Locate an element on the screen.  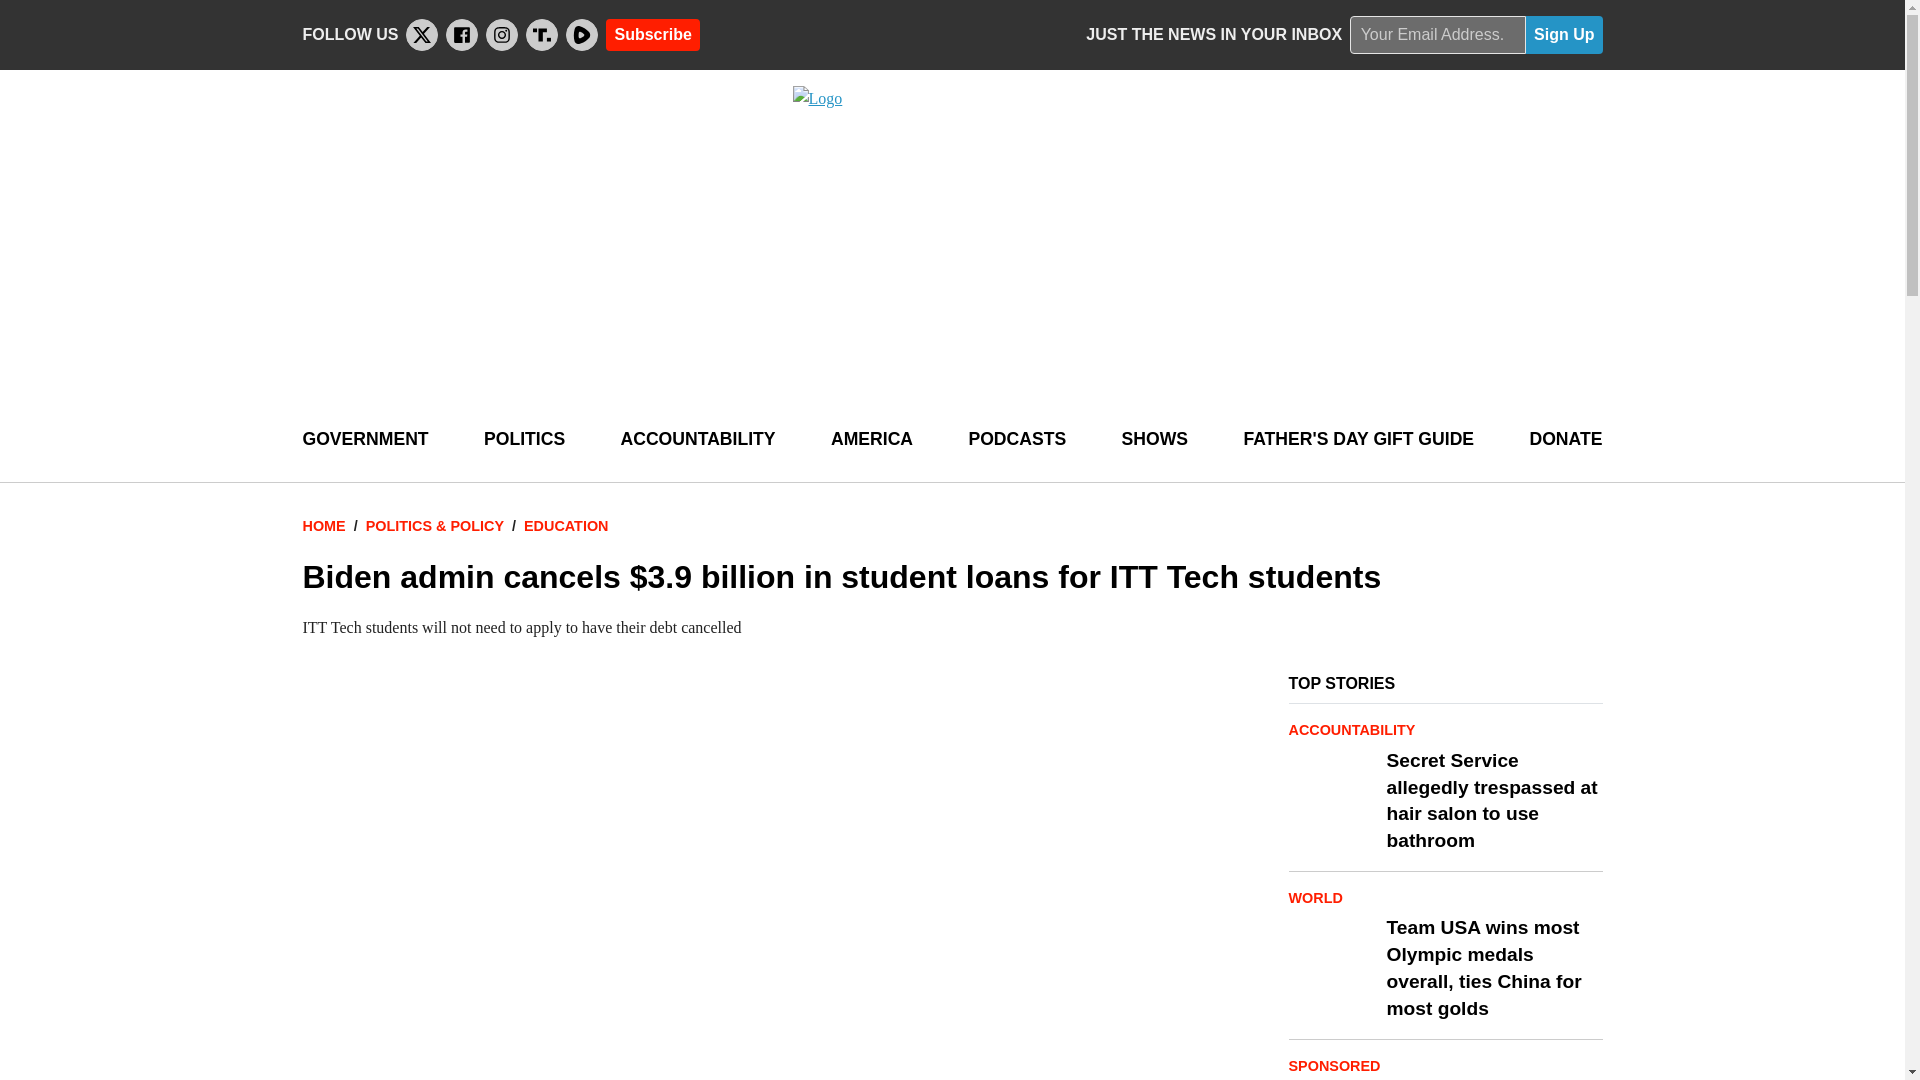
AMERICA is located at coordinates (872, 439).